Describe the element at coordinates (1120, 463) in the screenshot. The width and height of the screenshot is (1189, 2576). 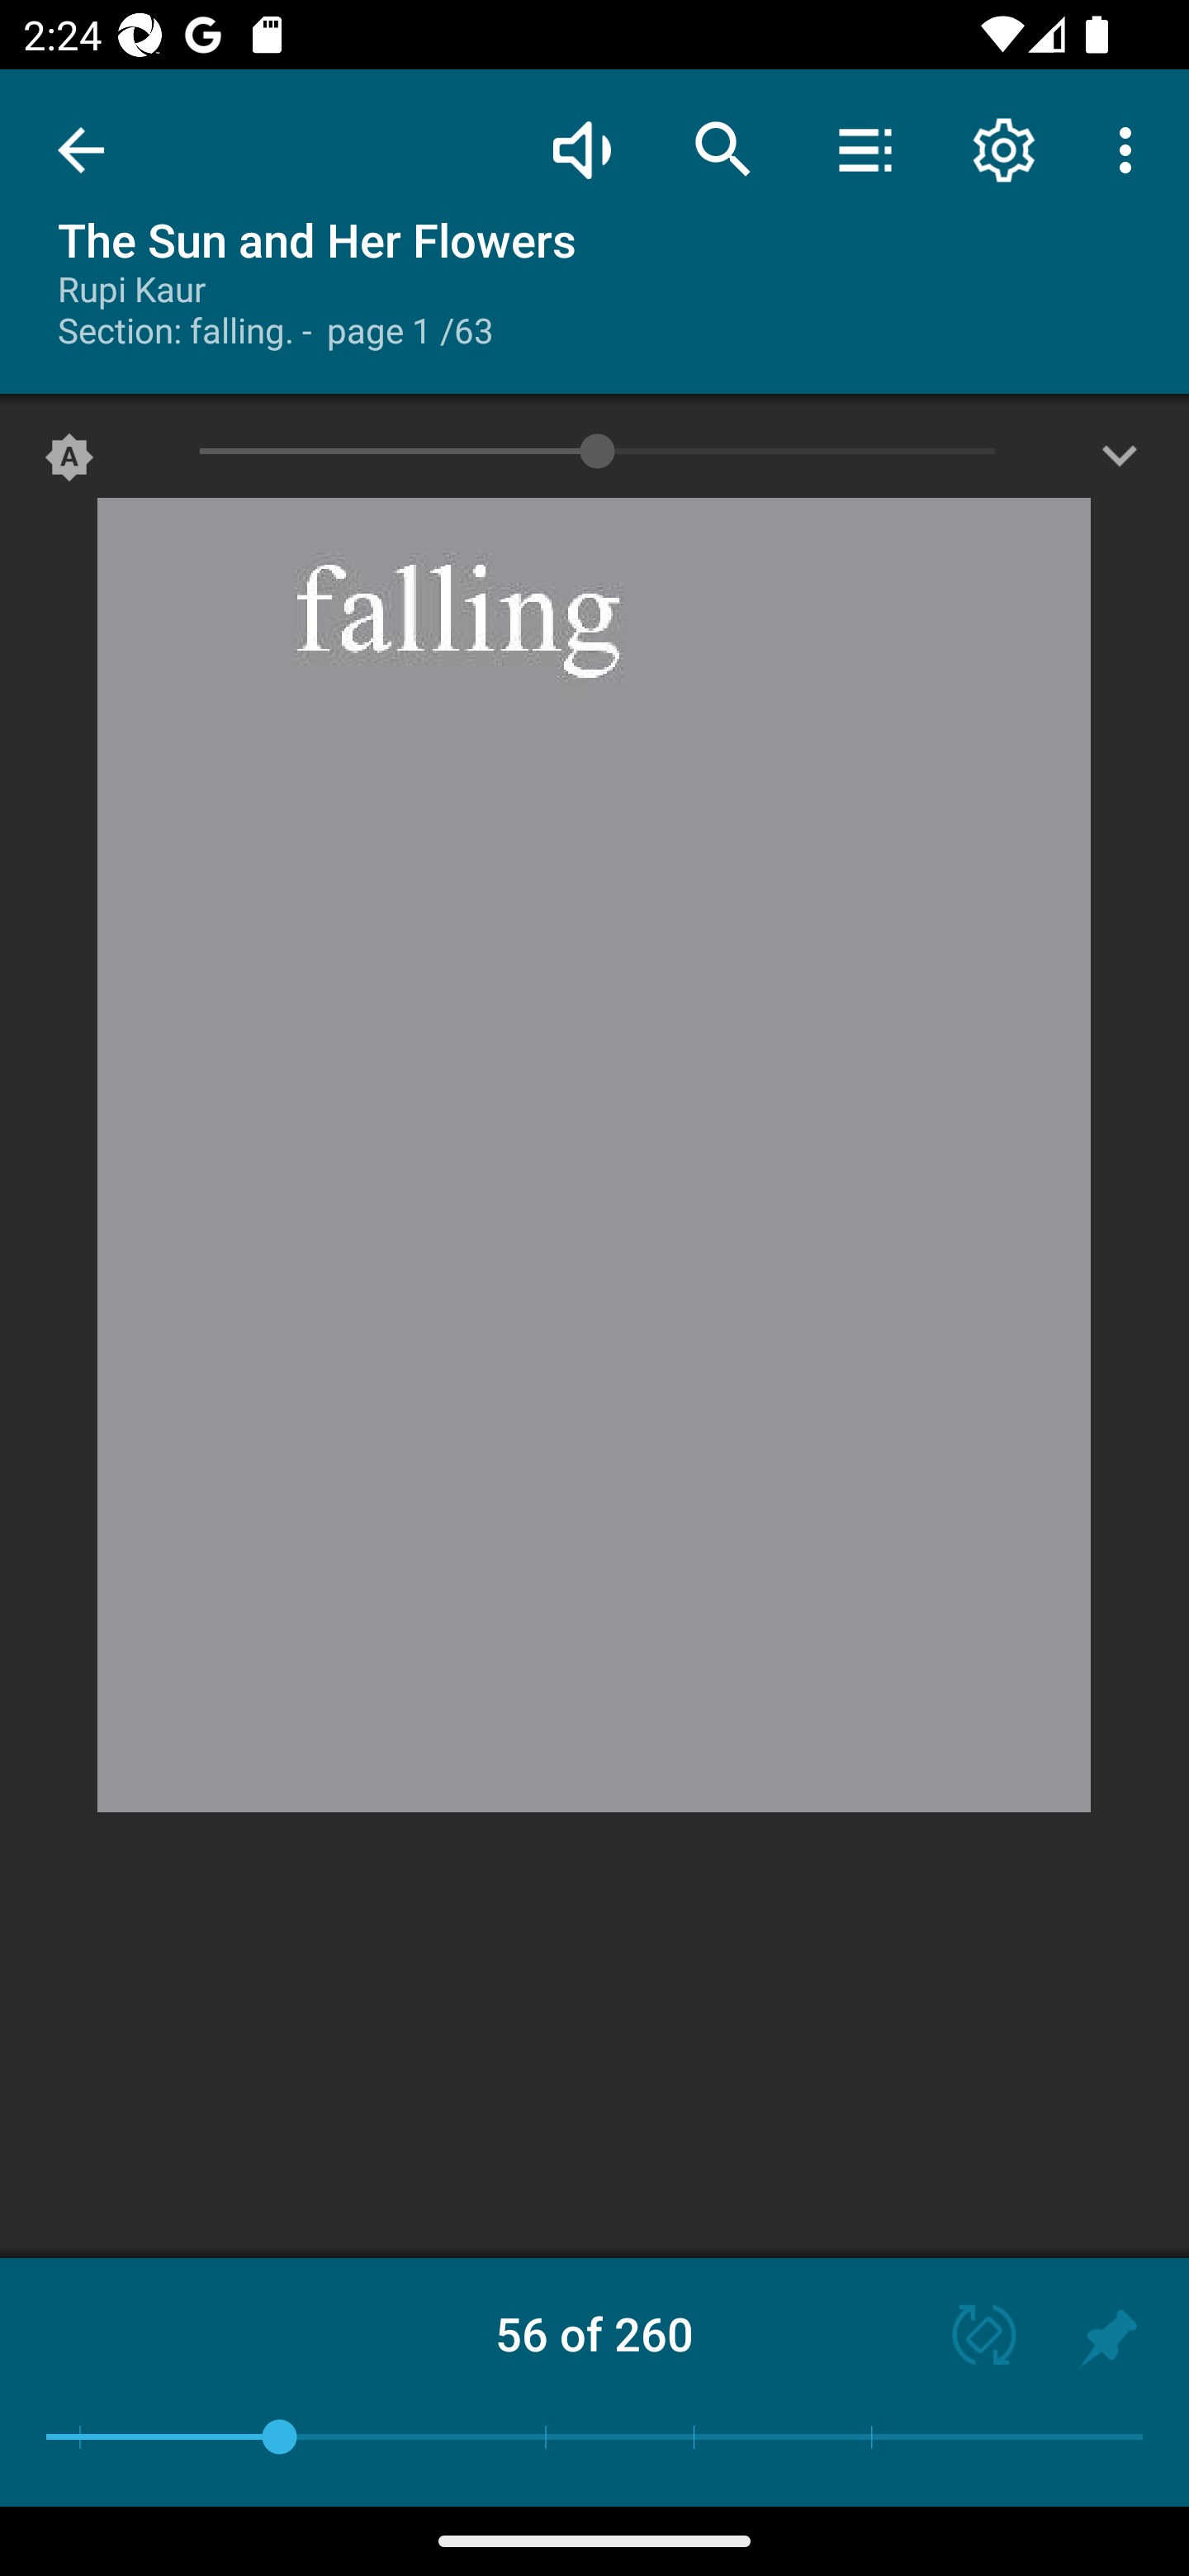
I see `Screen brightness settings` at that location.